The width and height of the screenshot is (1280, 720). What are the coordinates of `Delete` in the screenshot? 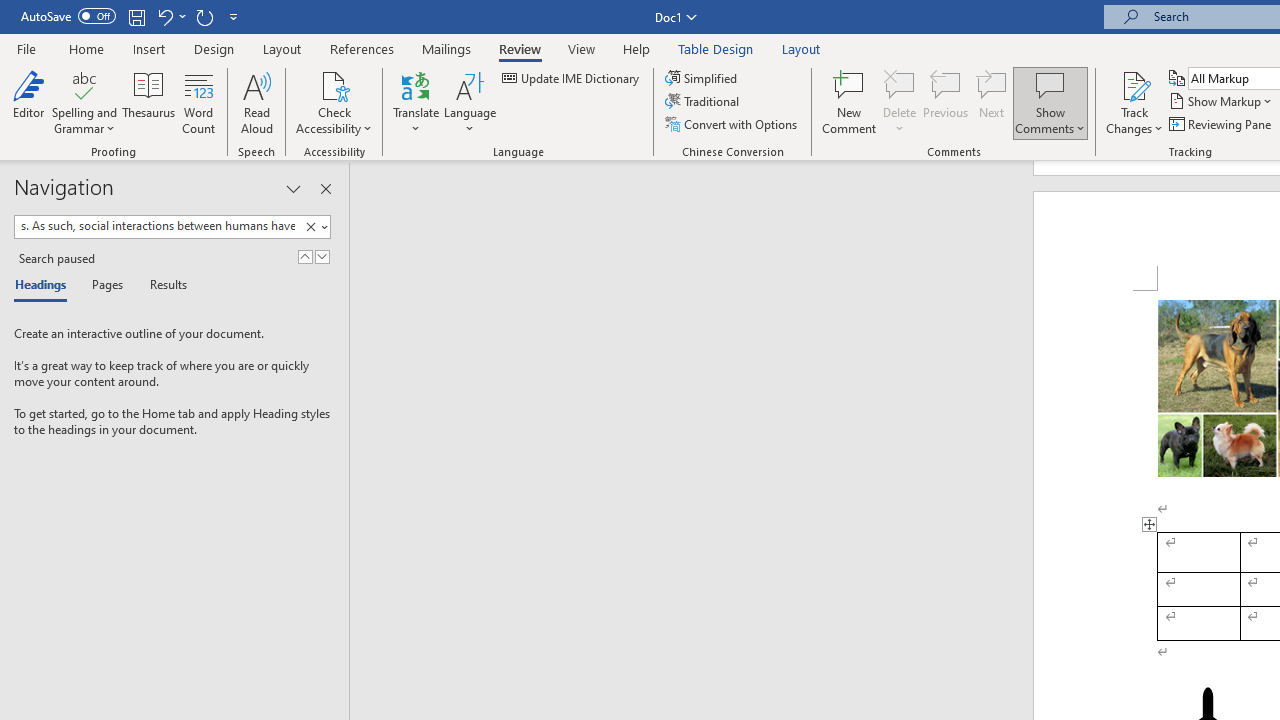 It's located at (900, 102).